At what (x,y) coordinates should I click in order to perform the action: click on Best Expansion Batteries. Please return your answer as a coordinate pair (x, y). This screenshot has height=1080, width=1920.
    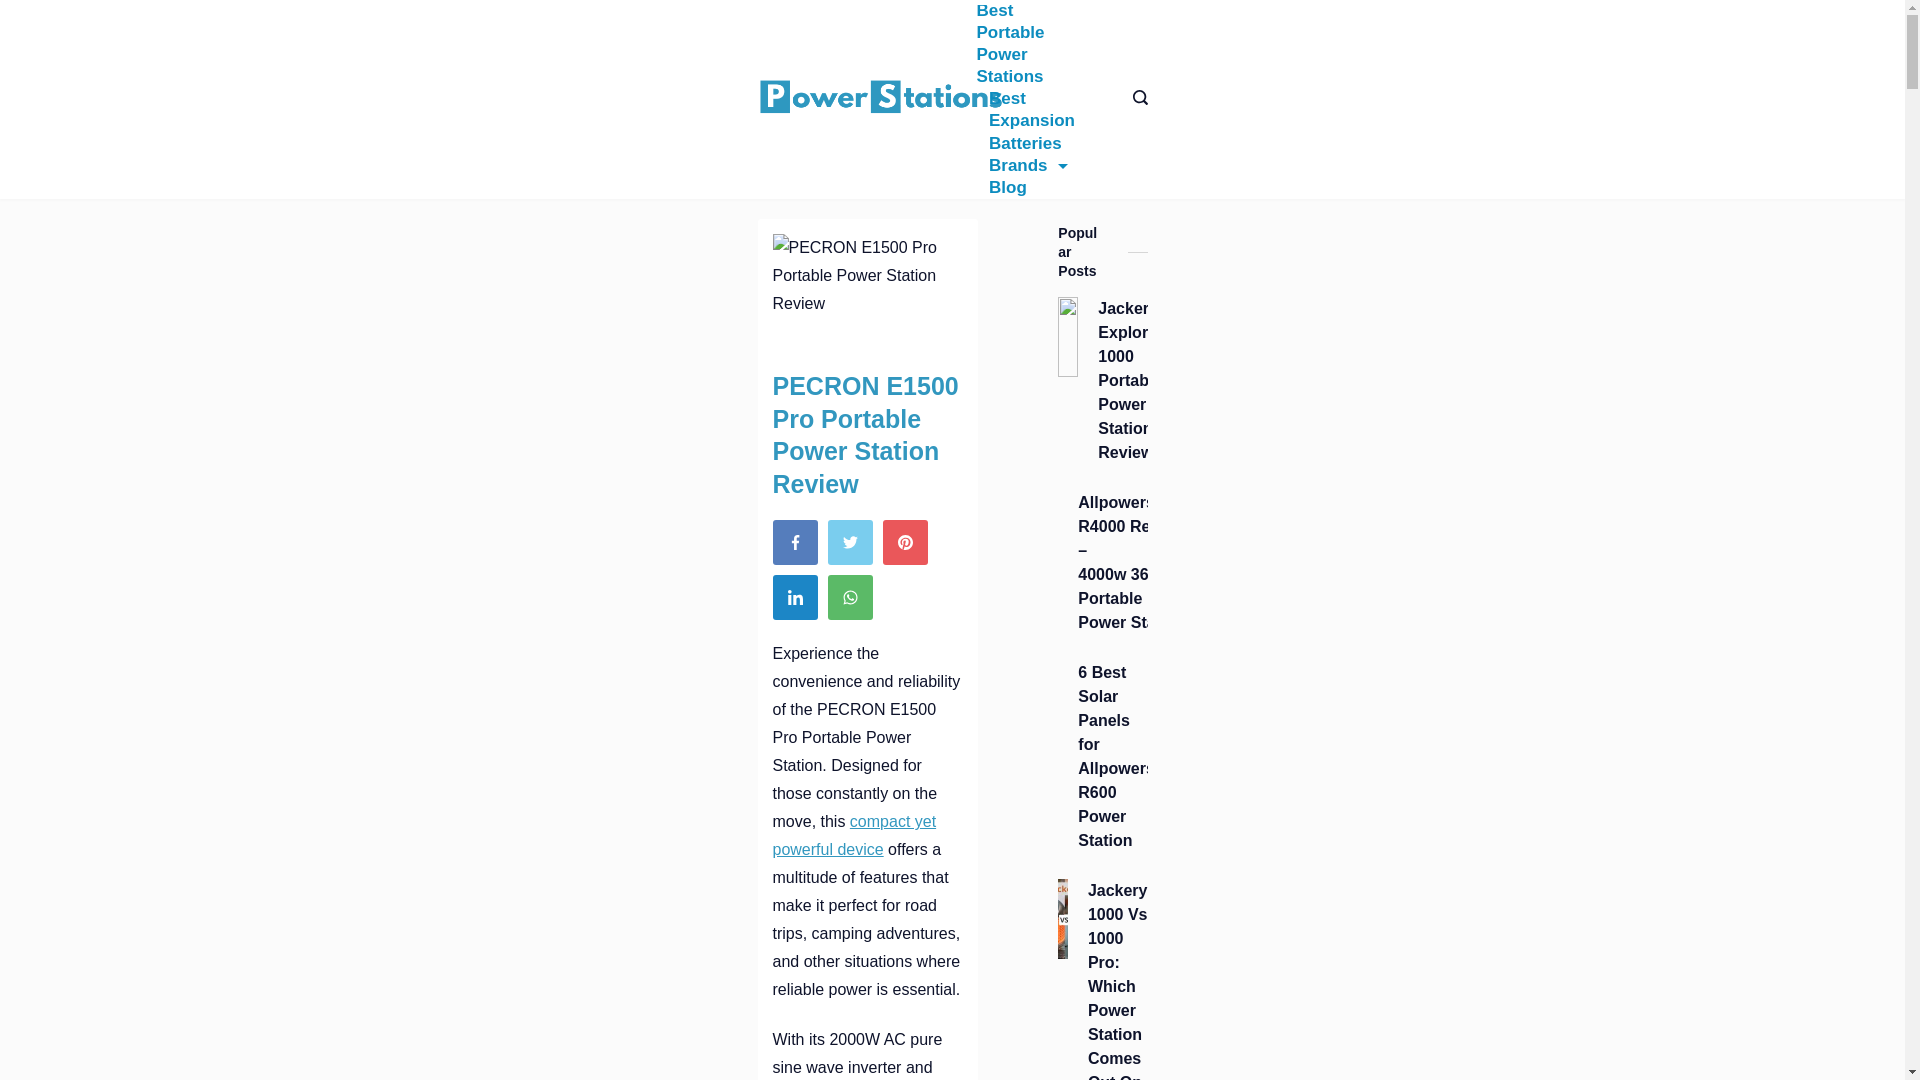
    Looking at the image, I should click on (1032, 120).